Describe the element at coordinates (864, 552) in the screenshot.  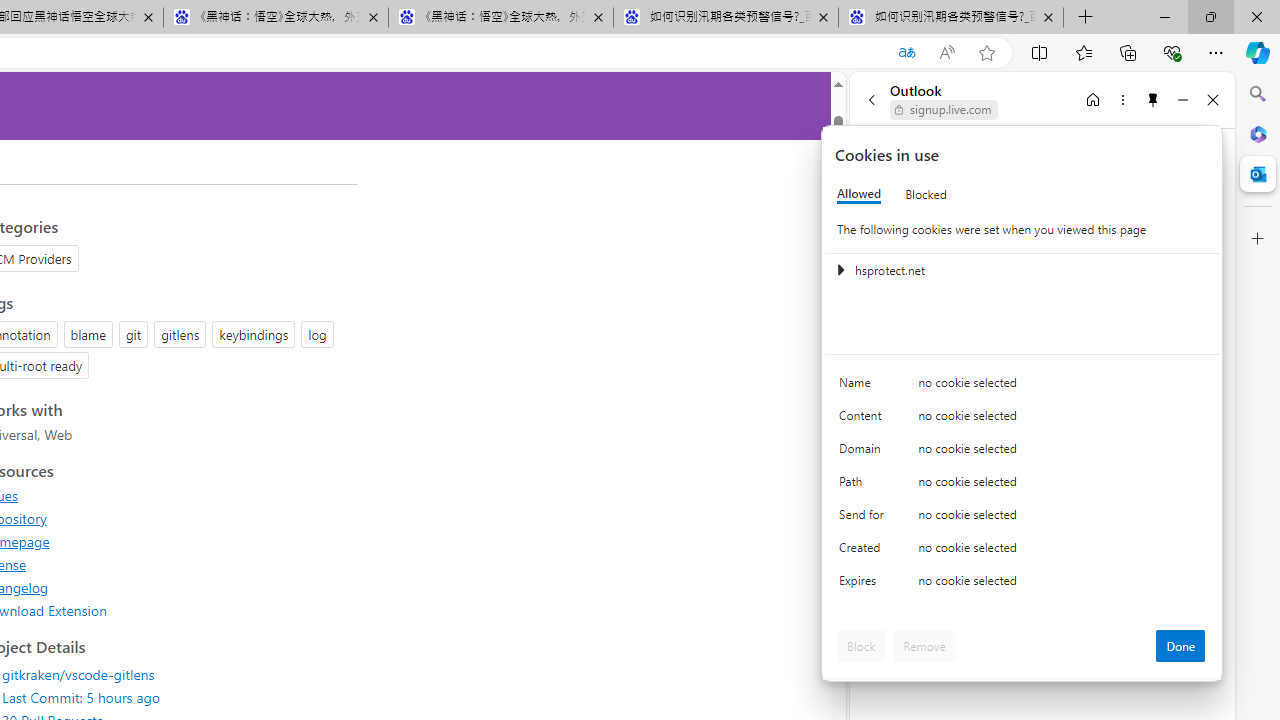
I see `Created` at that location.